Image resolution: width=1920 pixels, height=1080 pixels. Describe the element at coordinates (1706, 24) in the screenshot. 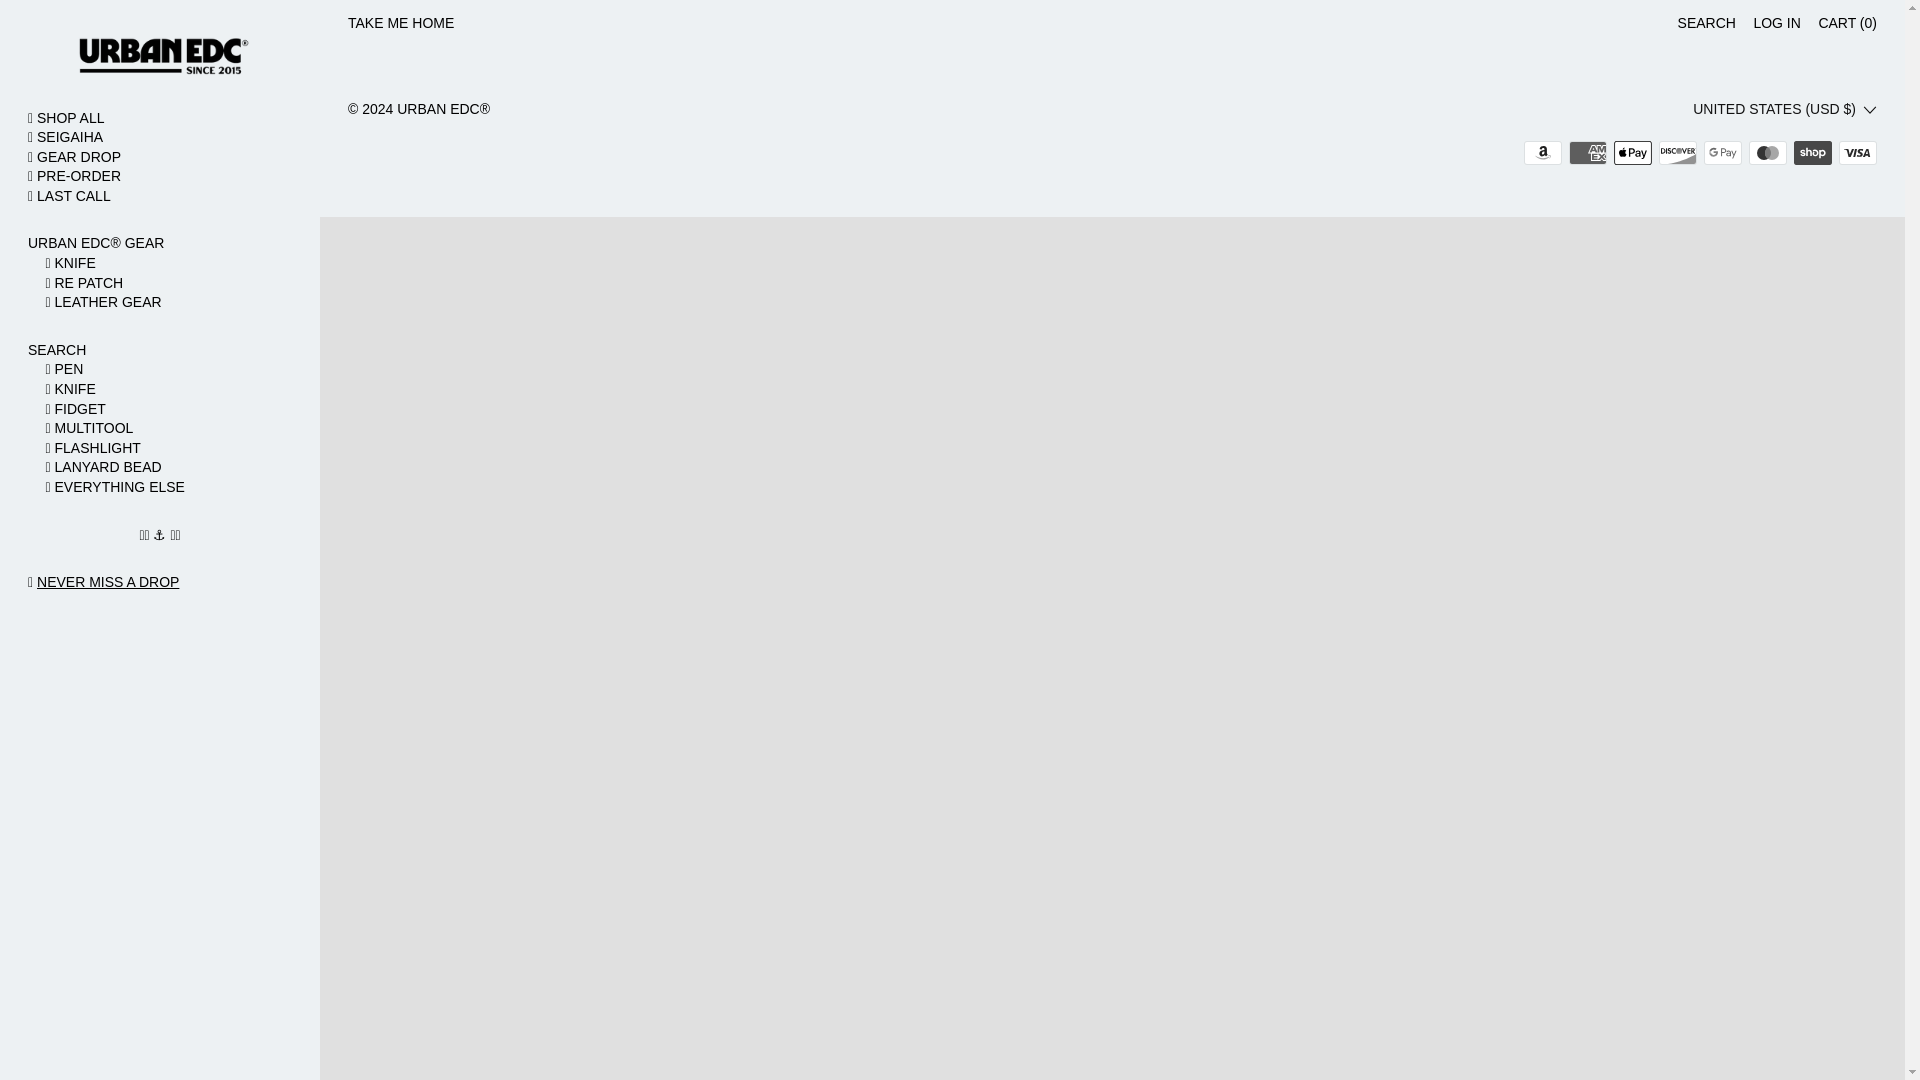

I see `SEARCH` at that location.